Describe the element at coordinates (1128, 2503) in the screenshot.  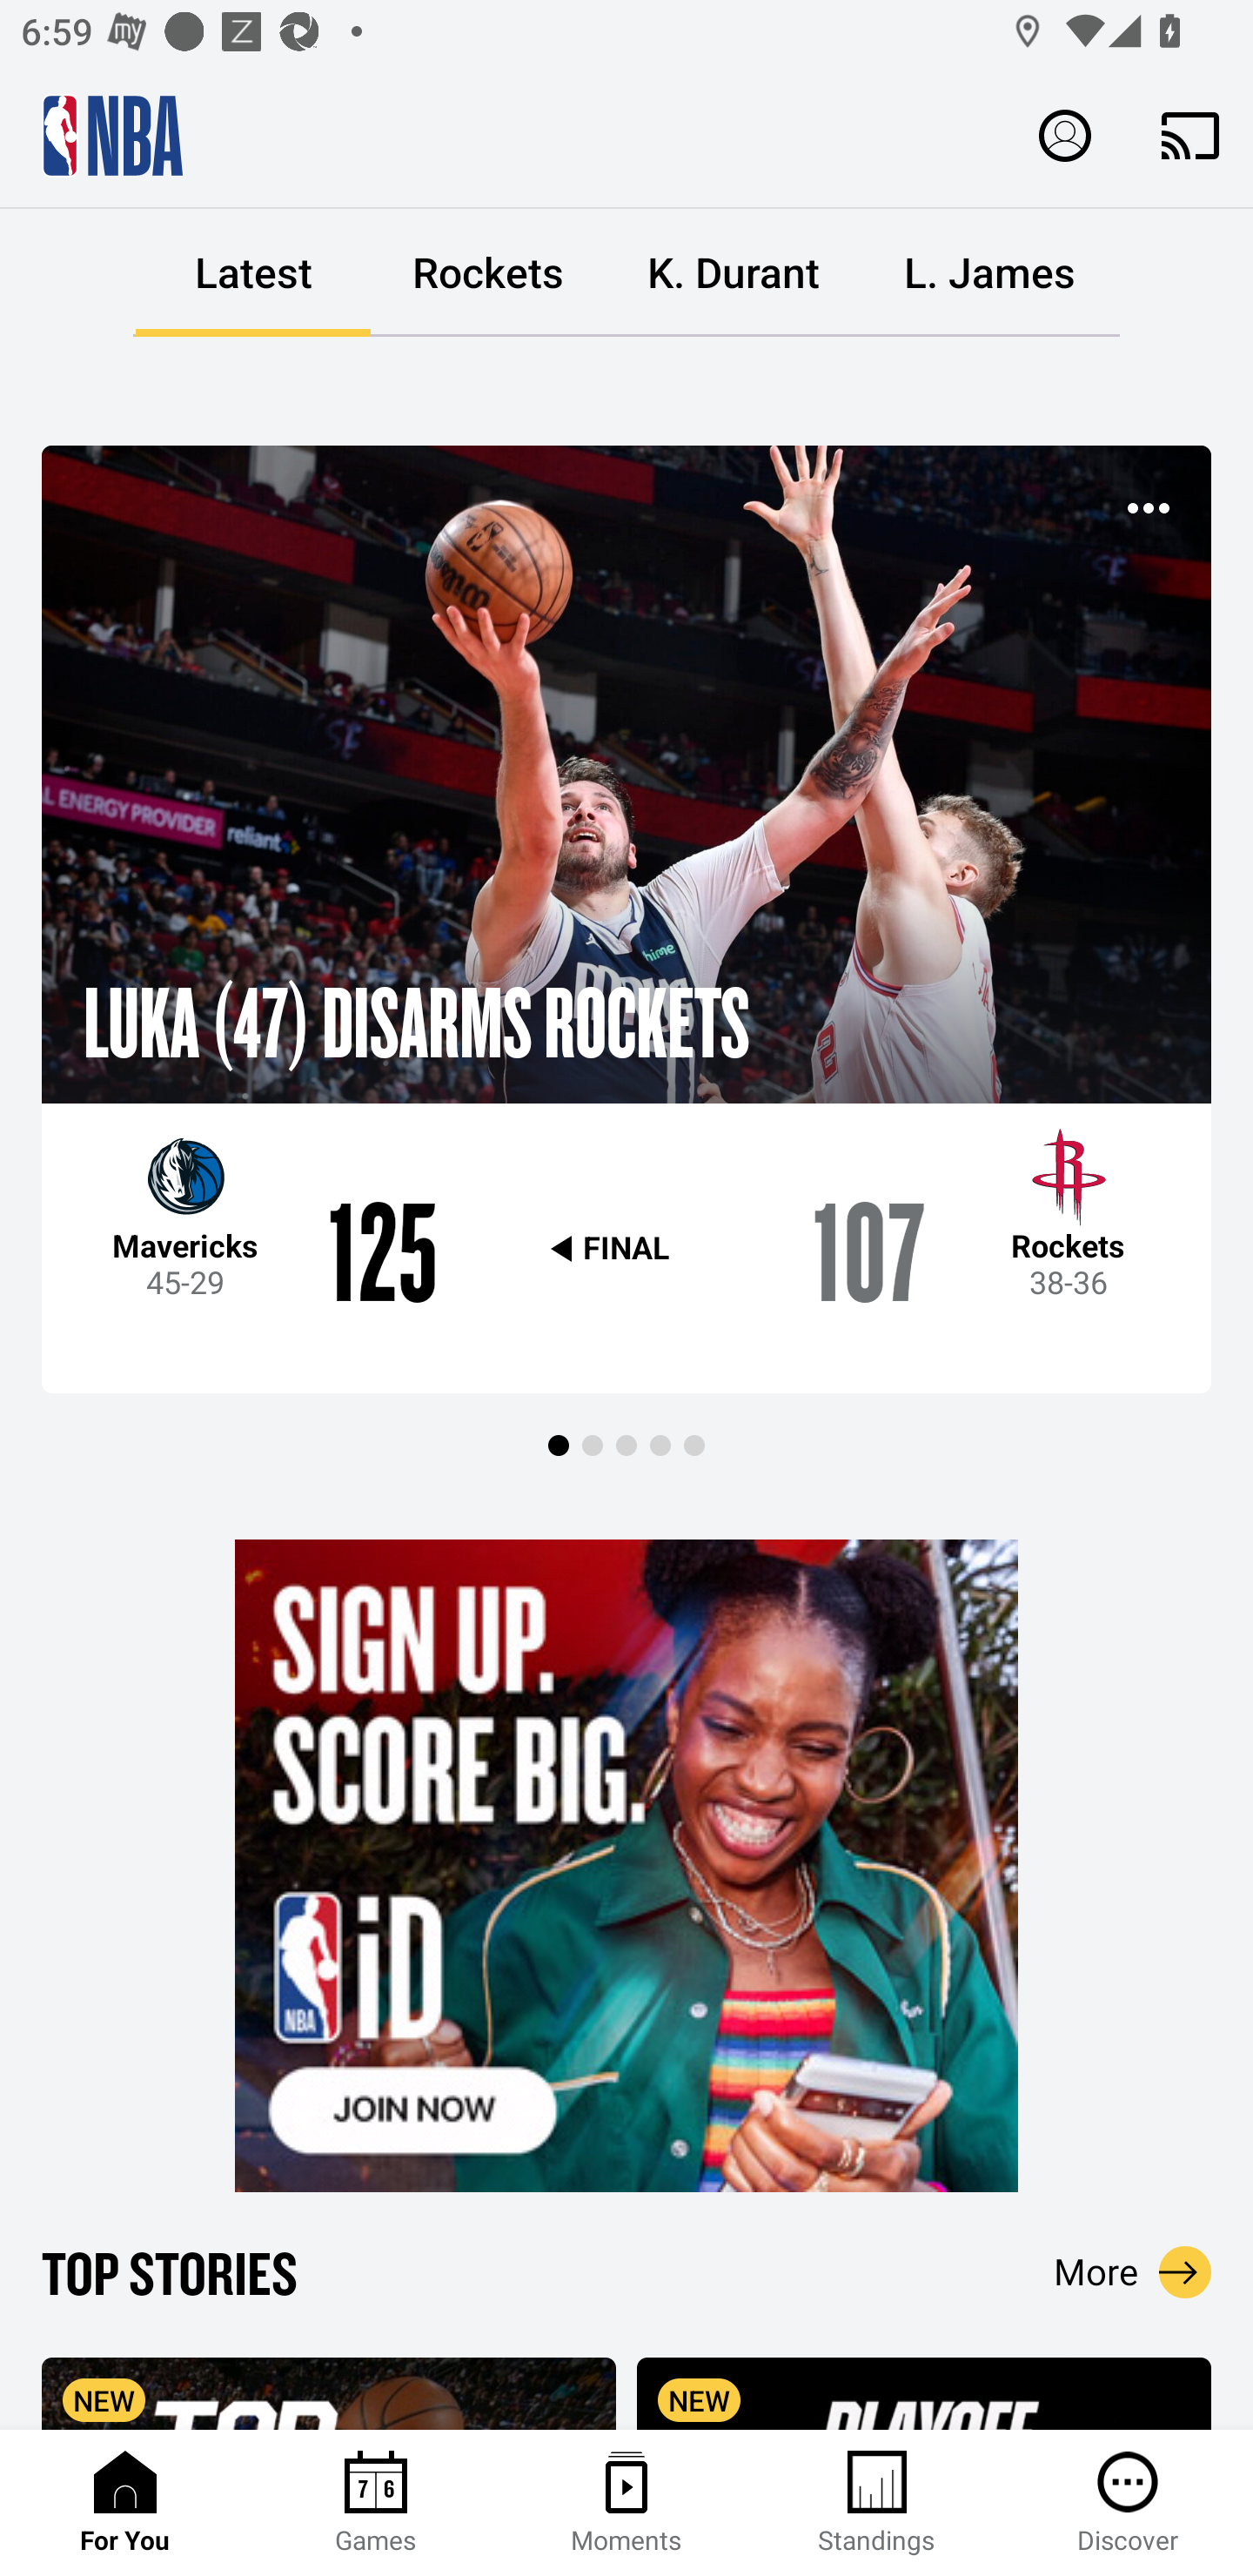
I see `Discover` at that location.